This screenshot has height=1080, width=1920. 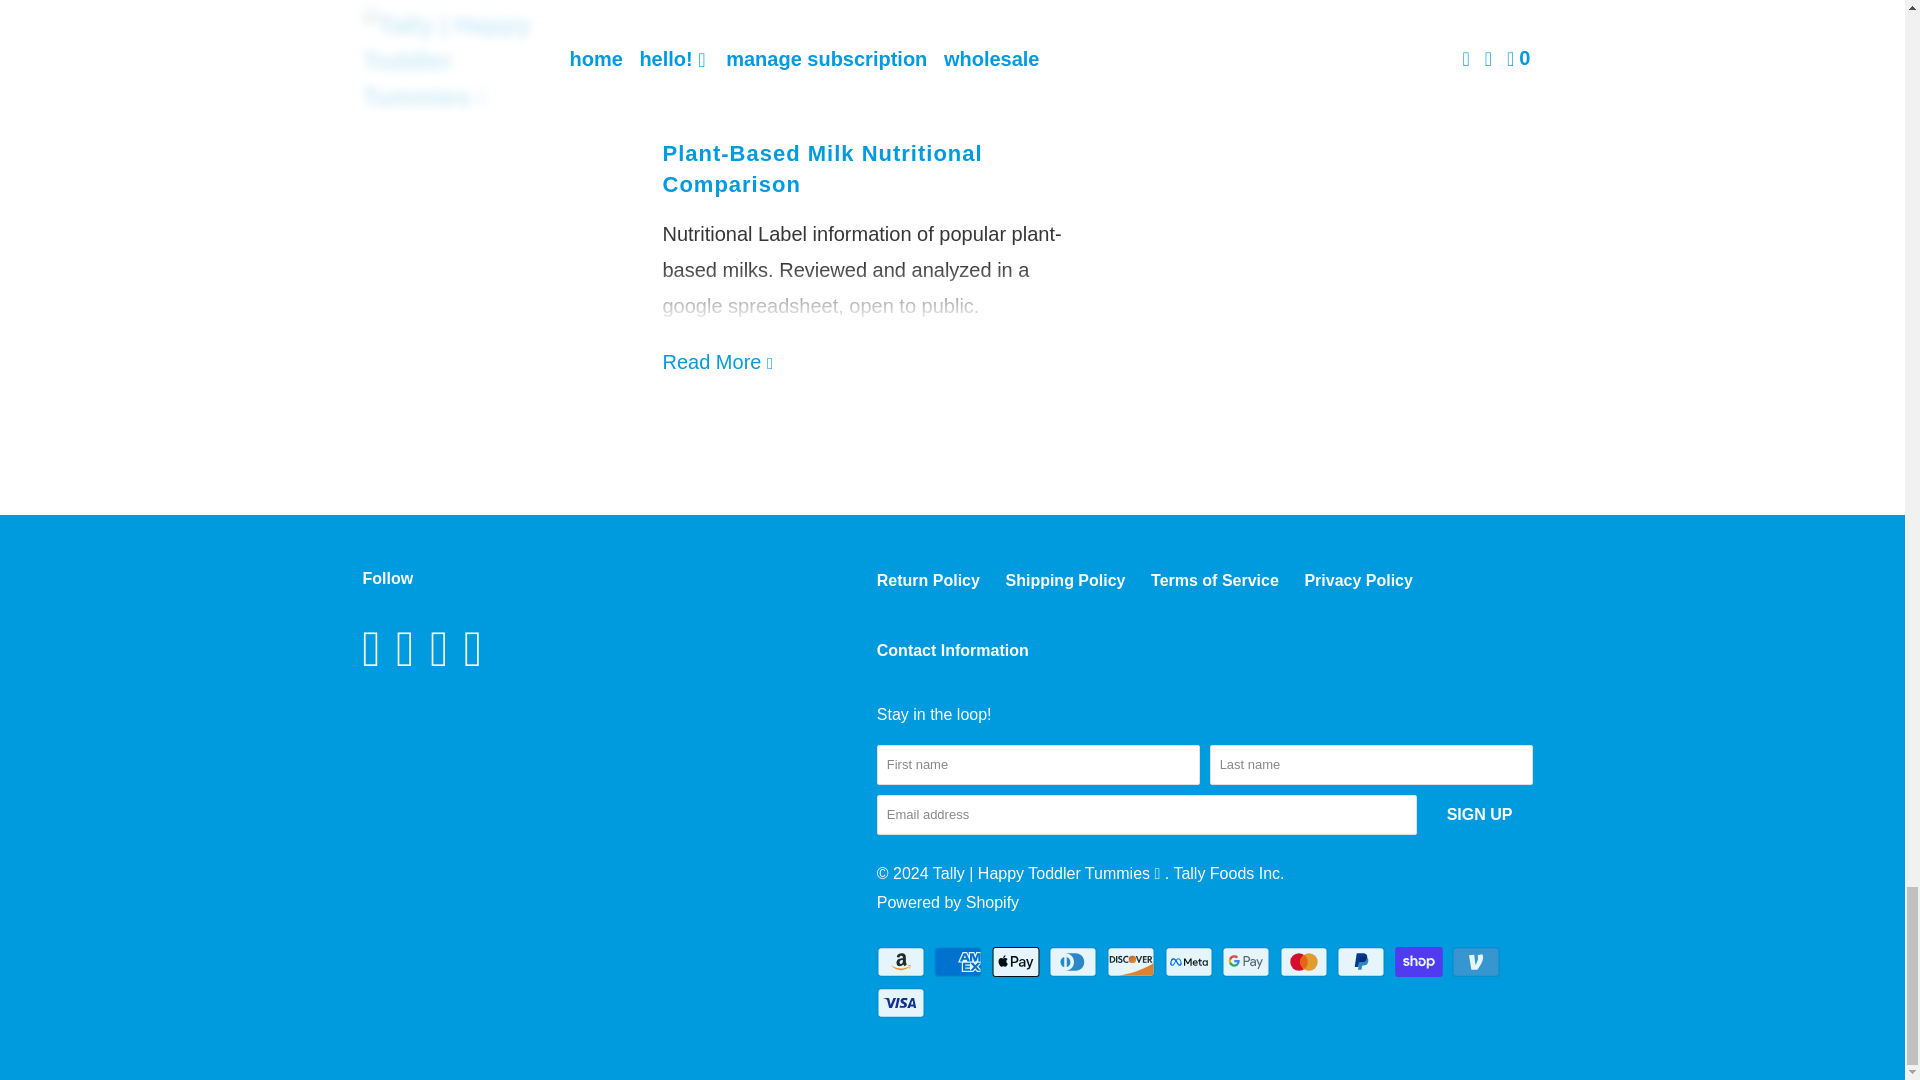 What do you see at coordinates (1306, 962) in the screenshot?
I see `Mastercard` at bounding box center [1306, 962].